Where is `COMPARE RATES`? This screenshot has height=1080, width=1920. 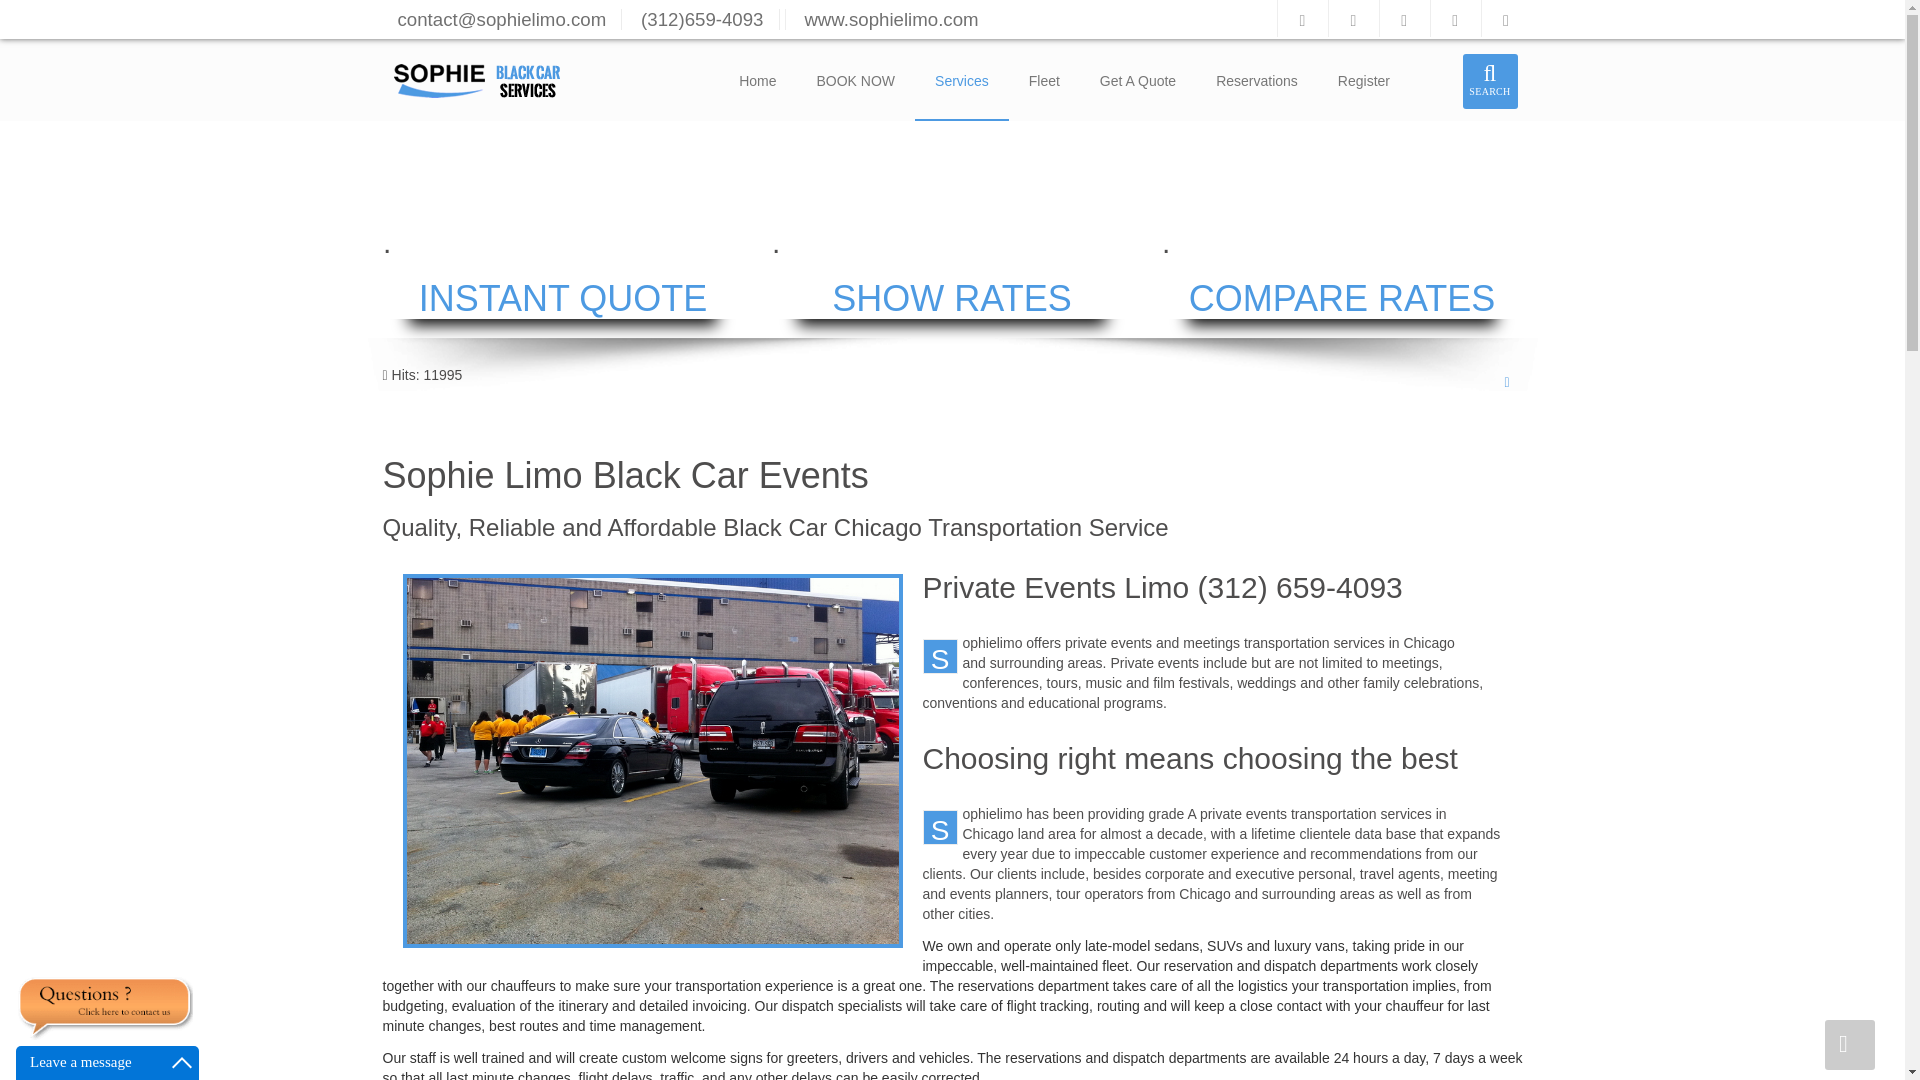
COMPARE RATES is located at coordinates (1342, 298).